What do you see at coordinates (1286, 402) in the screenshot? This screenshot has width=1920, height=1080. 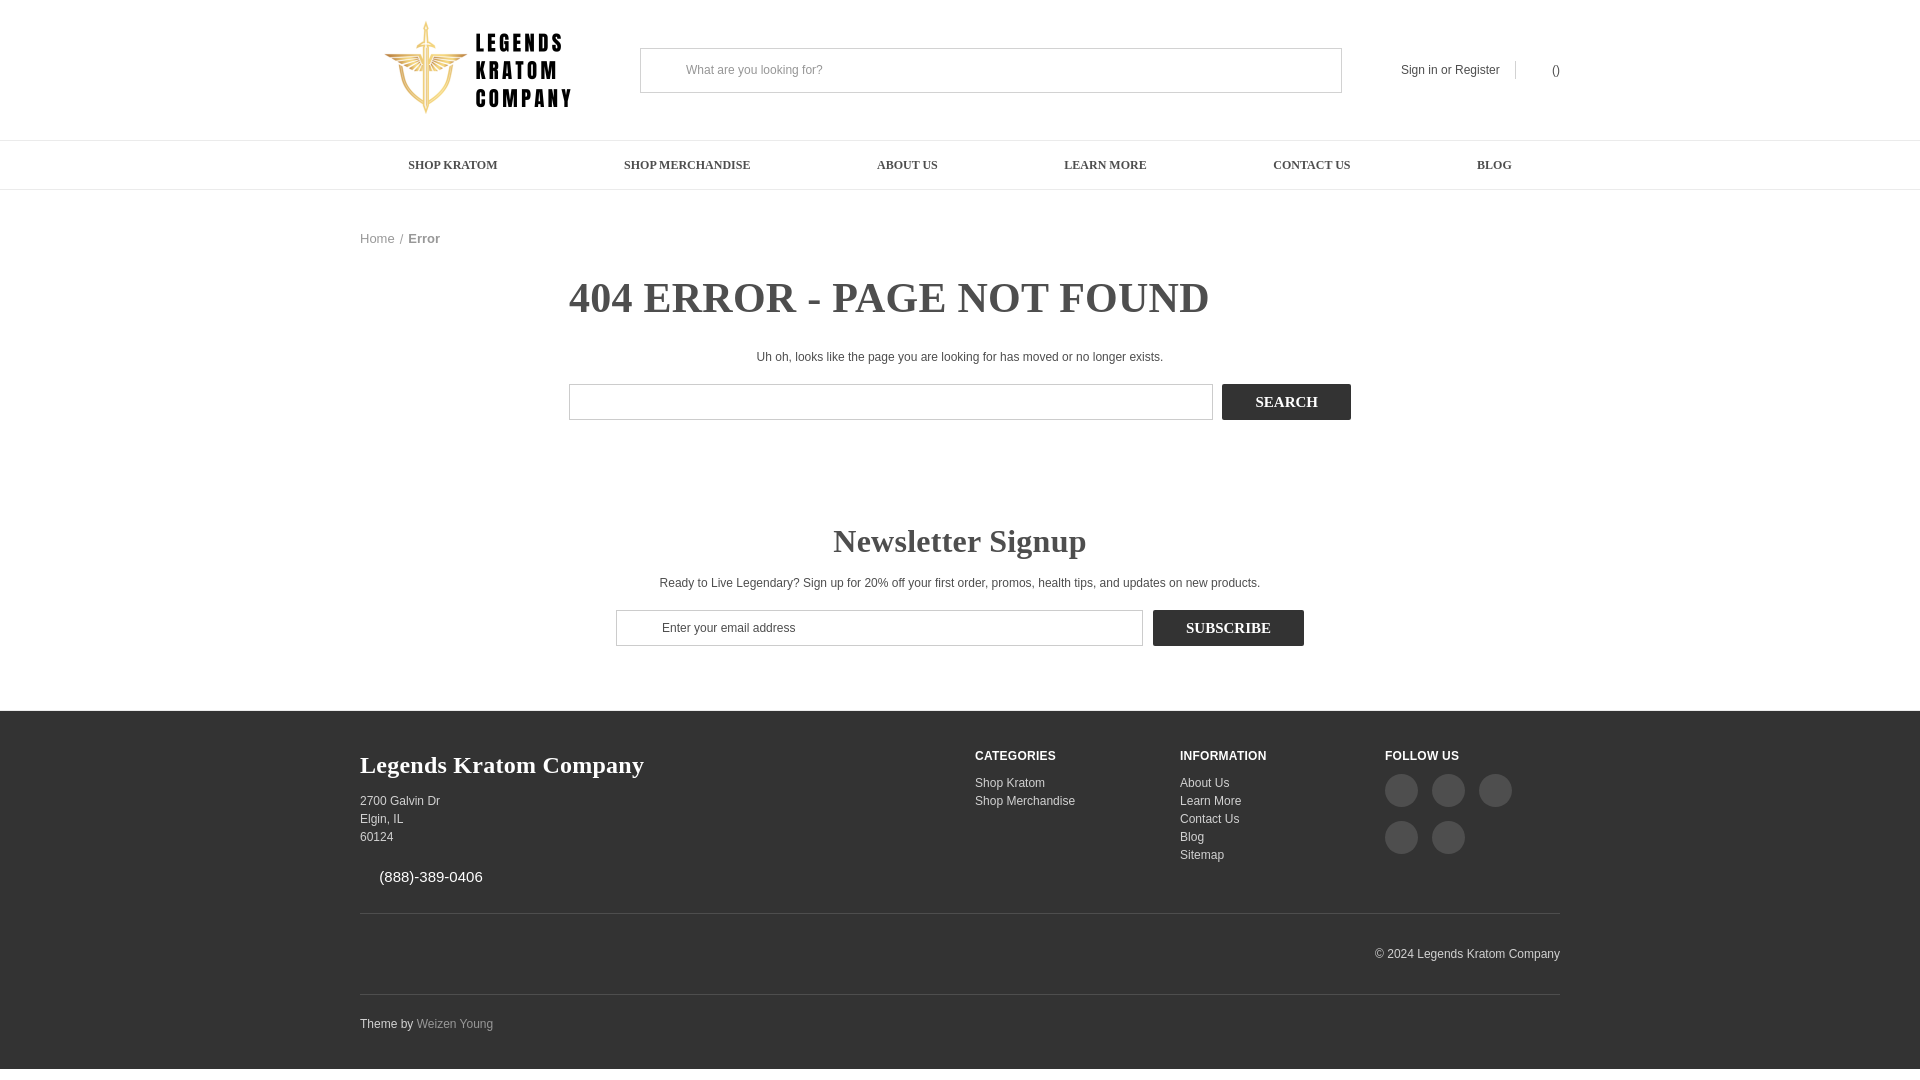 I see `Search` at bounding box center [1286, 402].